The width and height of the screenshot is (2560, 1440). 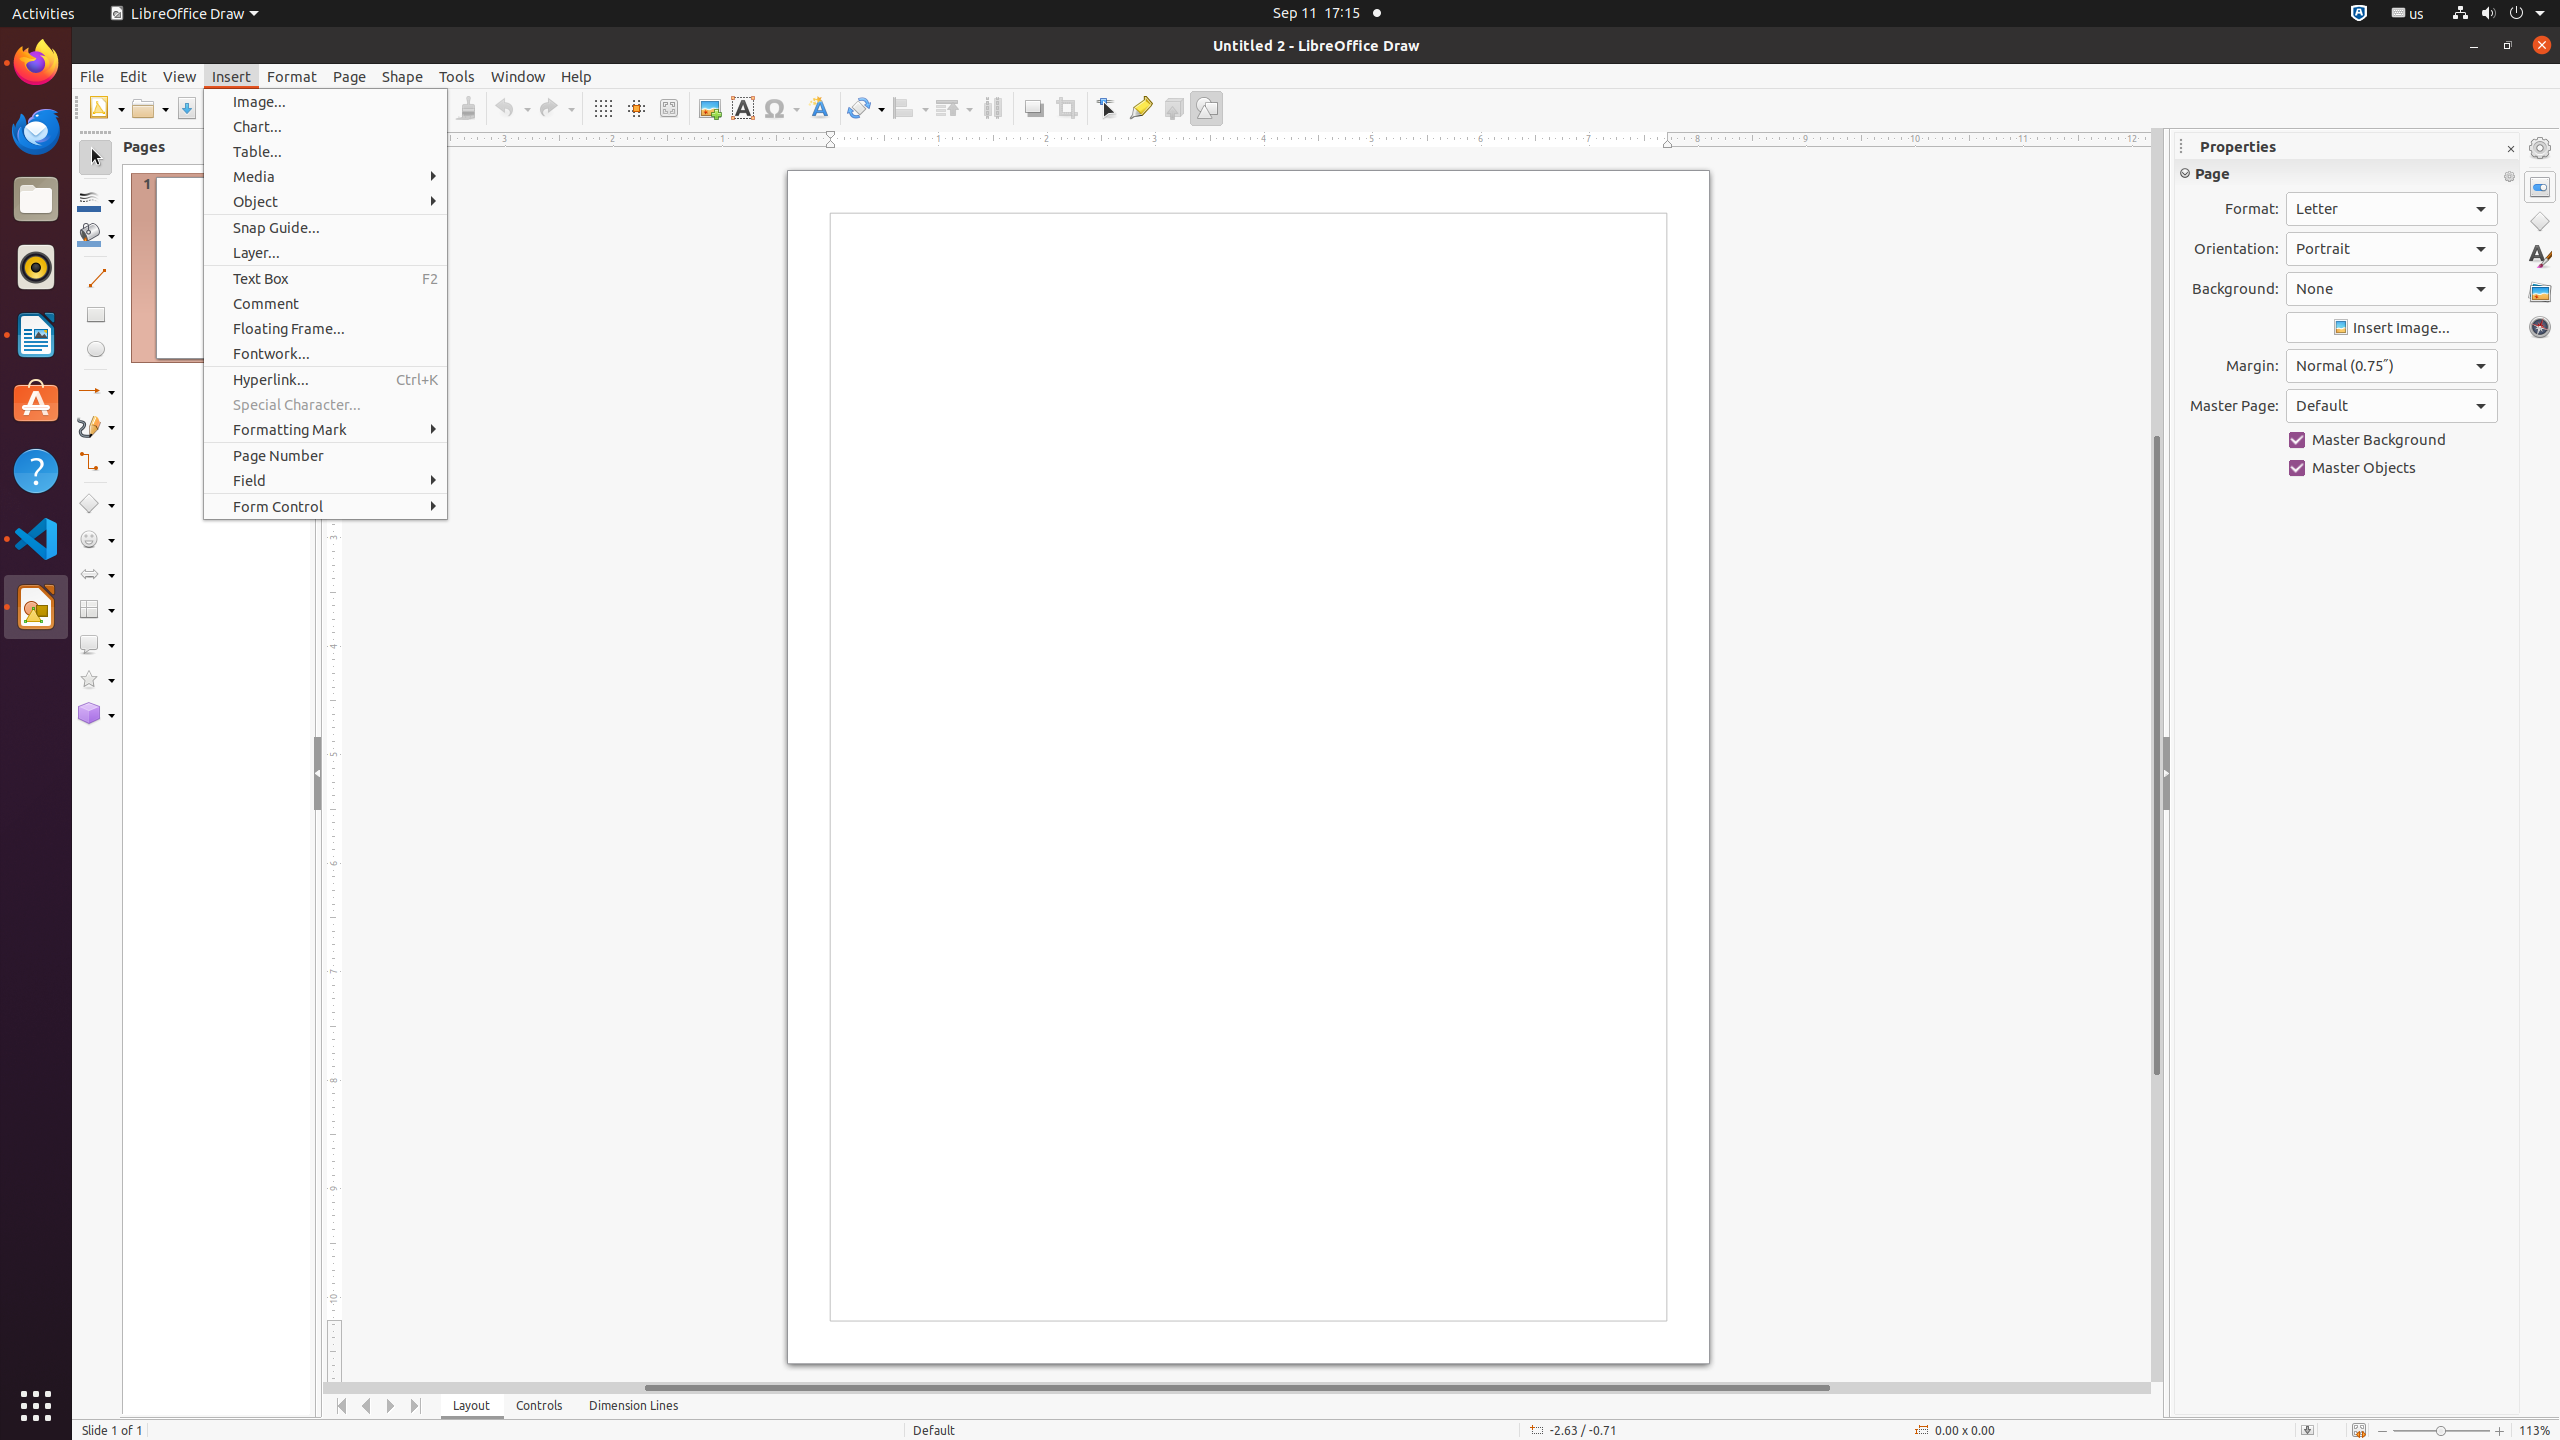 What do you see at coordinates (92, 76) in the screenshot?
I see `File` at bounding box center [92, 76].